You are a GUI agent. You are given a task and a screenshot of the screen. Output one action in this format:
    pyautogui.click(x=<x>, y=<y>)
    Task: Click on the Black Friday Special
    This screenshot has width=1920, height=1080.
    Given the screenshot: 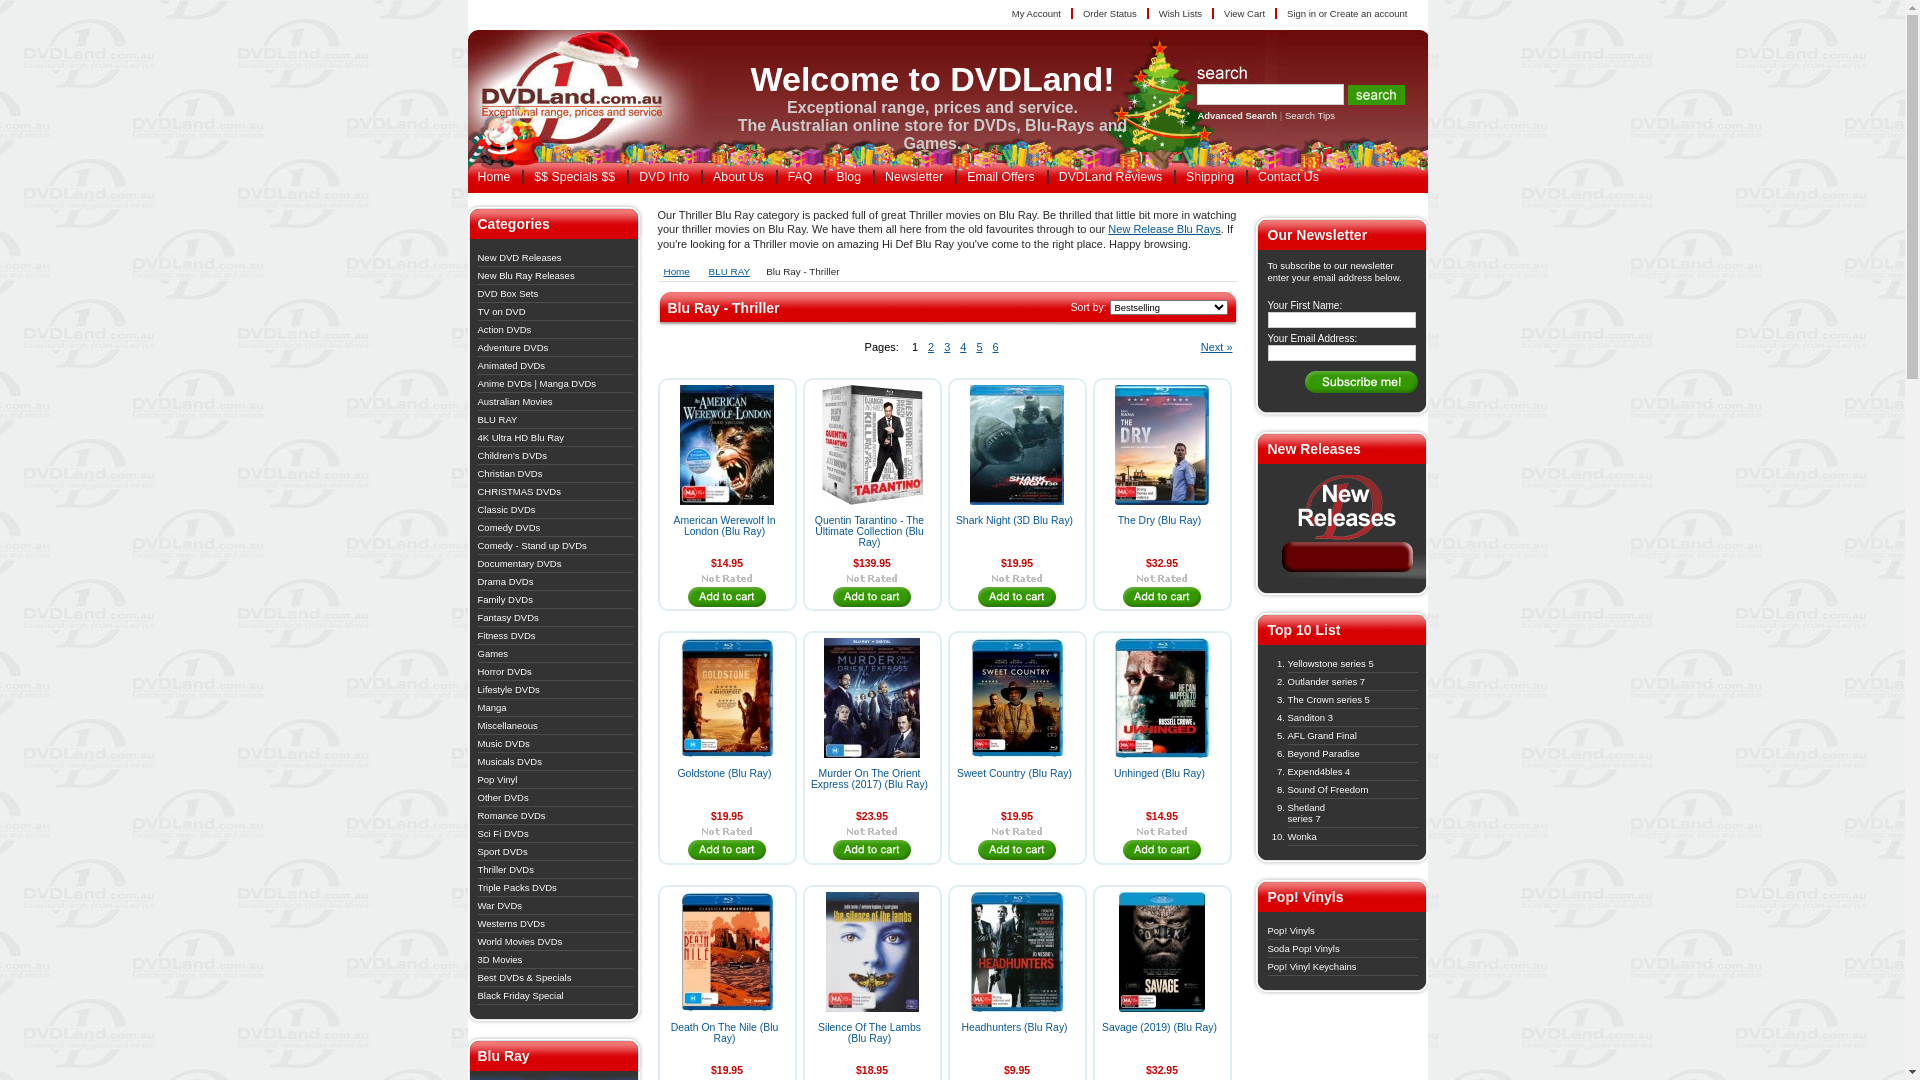 What is the action you would take?
    pyautogui.click(x=521, y=996)
    